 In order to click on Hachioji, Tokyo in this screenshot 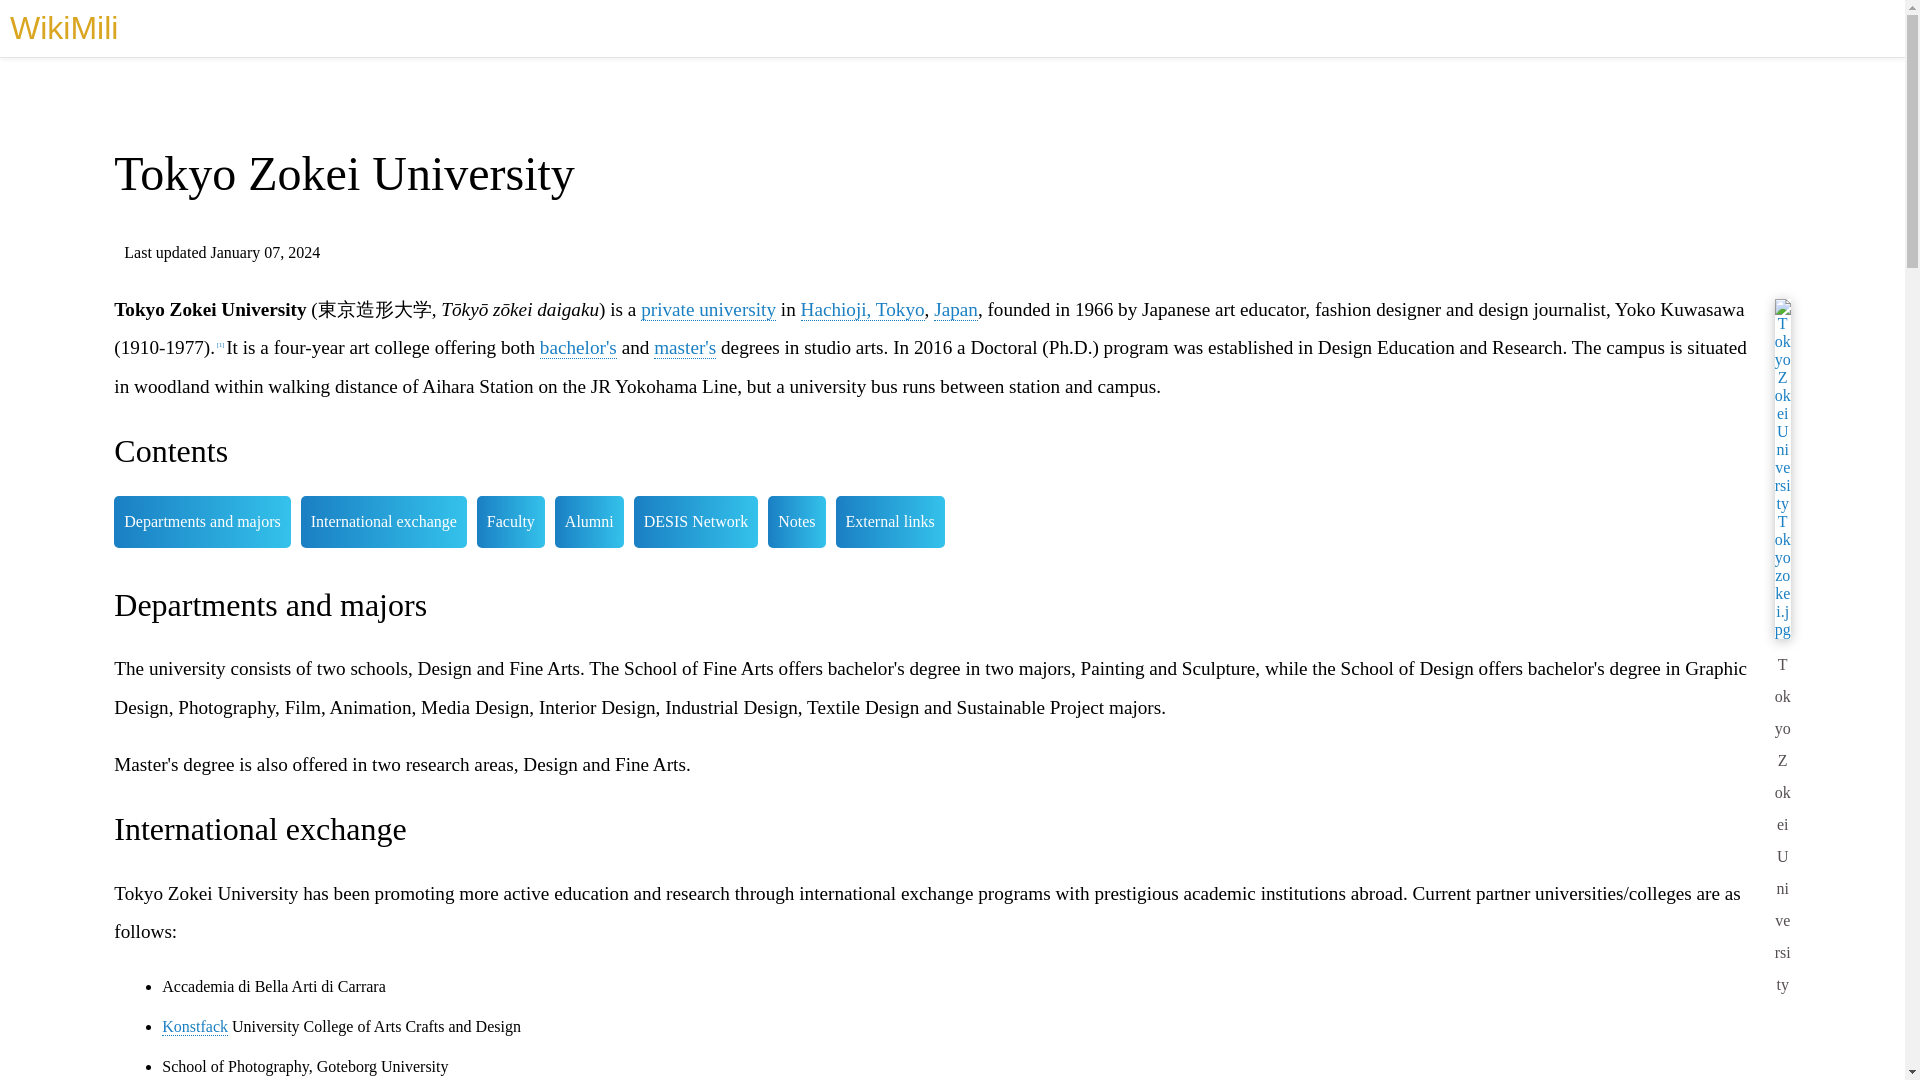, I will do `click(862, 310)`.